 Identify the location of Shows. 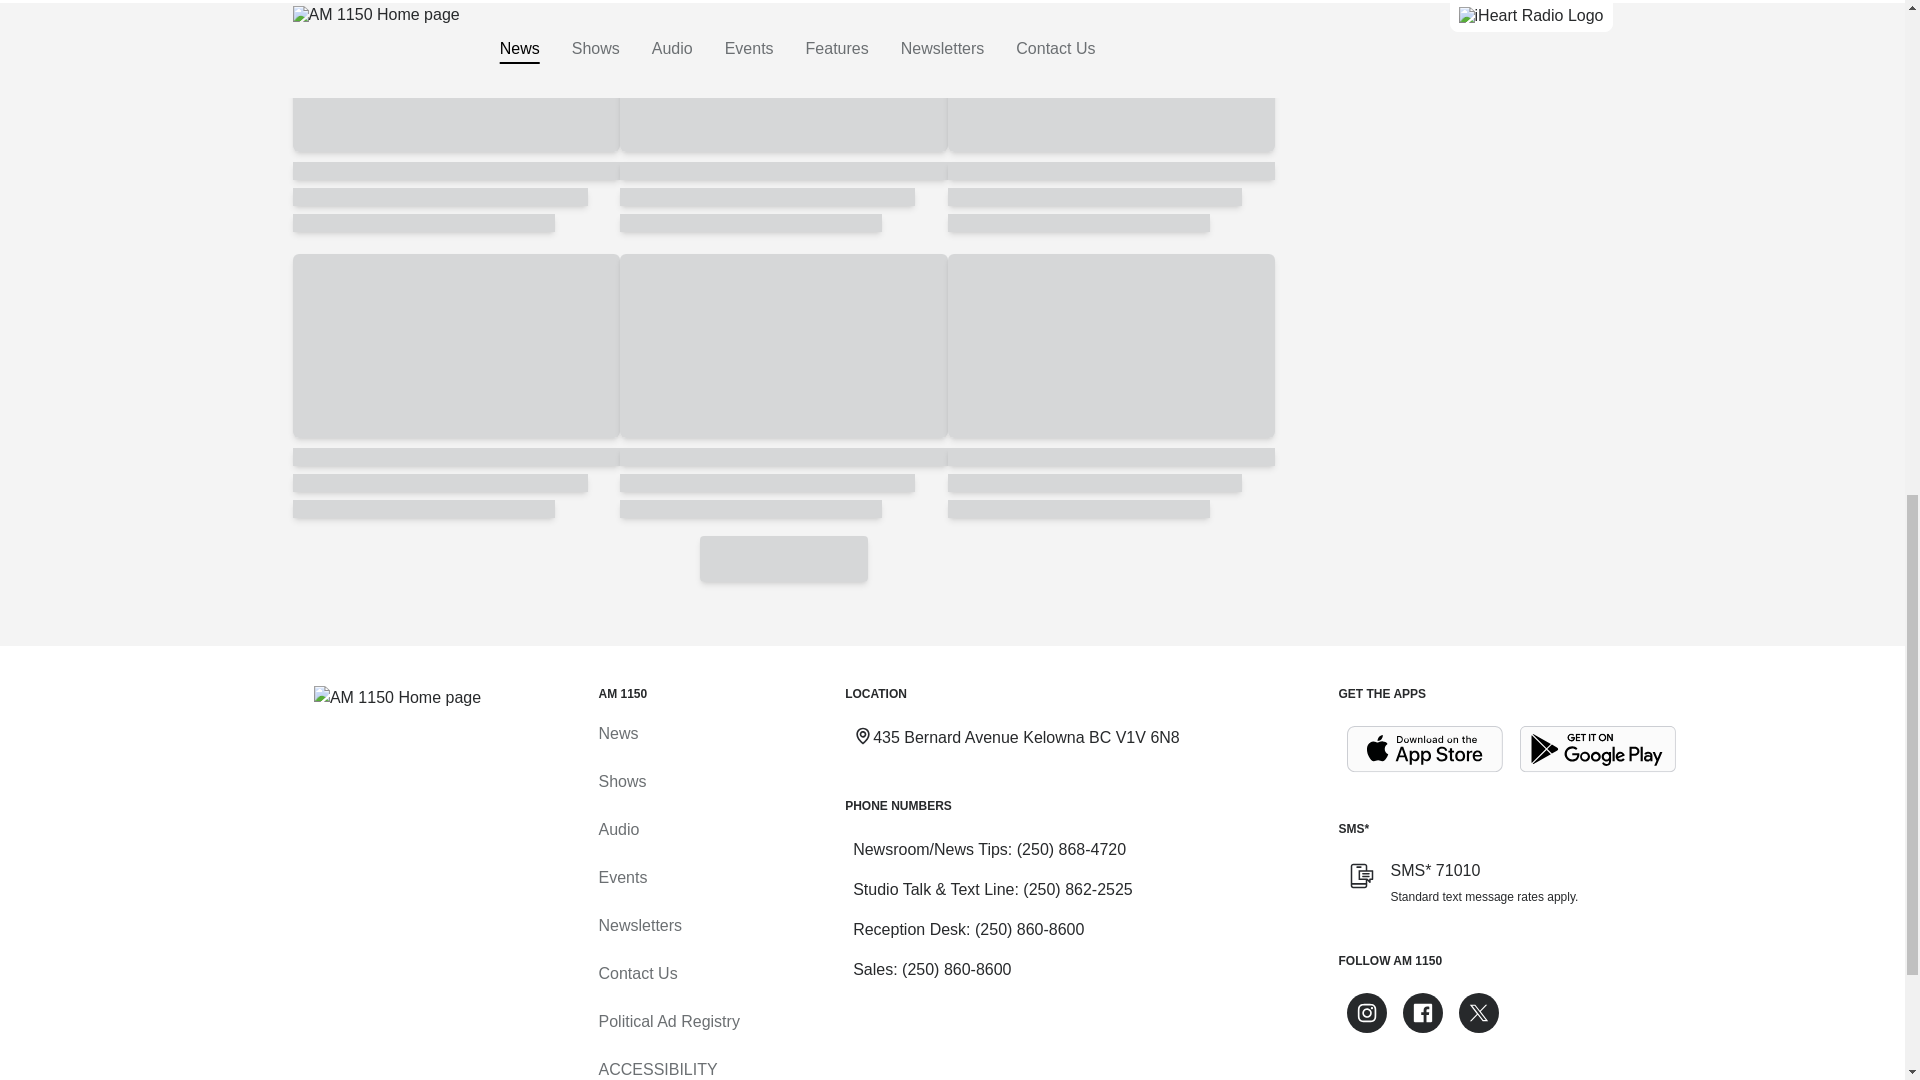
(621, 781).